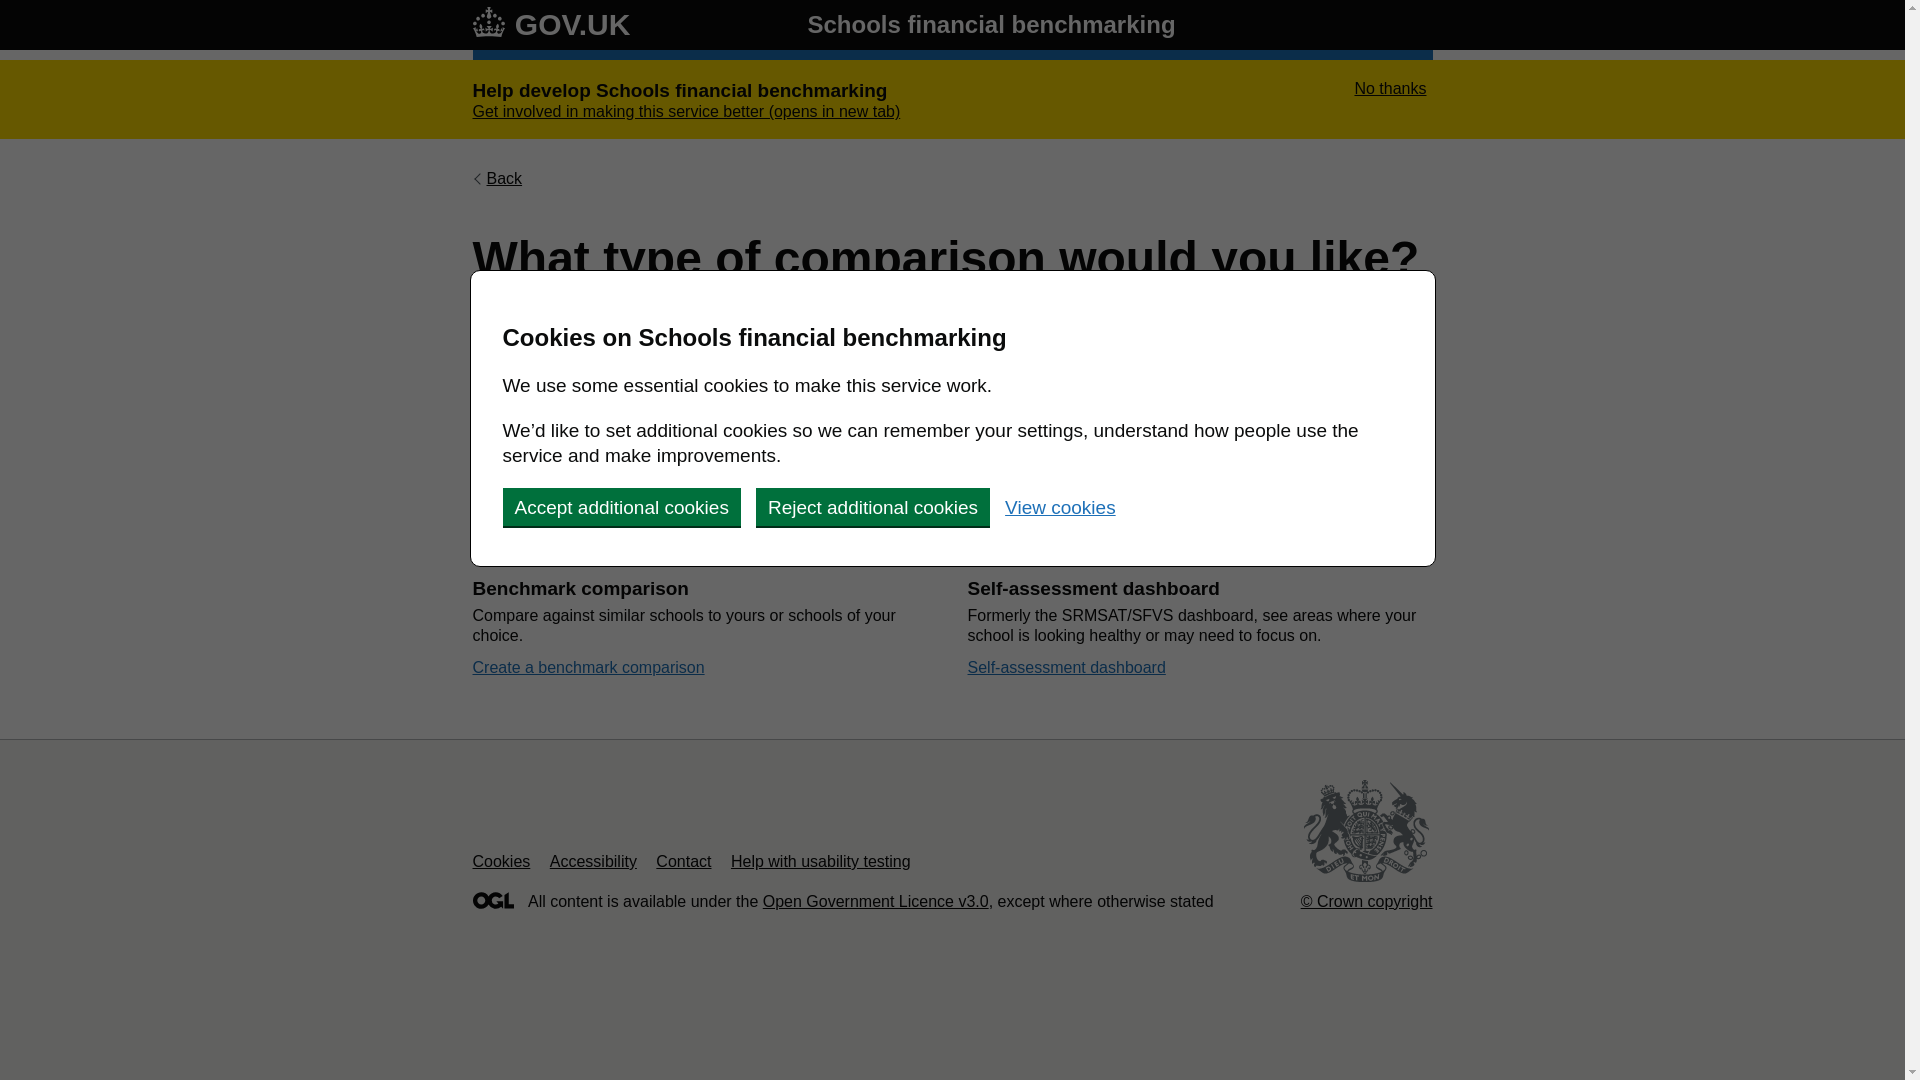 The height and width of the screenshot is (1080, 1920). I want to click on View cookies, so click(1060, 507).